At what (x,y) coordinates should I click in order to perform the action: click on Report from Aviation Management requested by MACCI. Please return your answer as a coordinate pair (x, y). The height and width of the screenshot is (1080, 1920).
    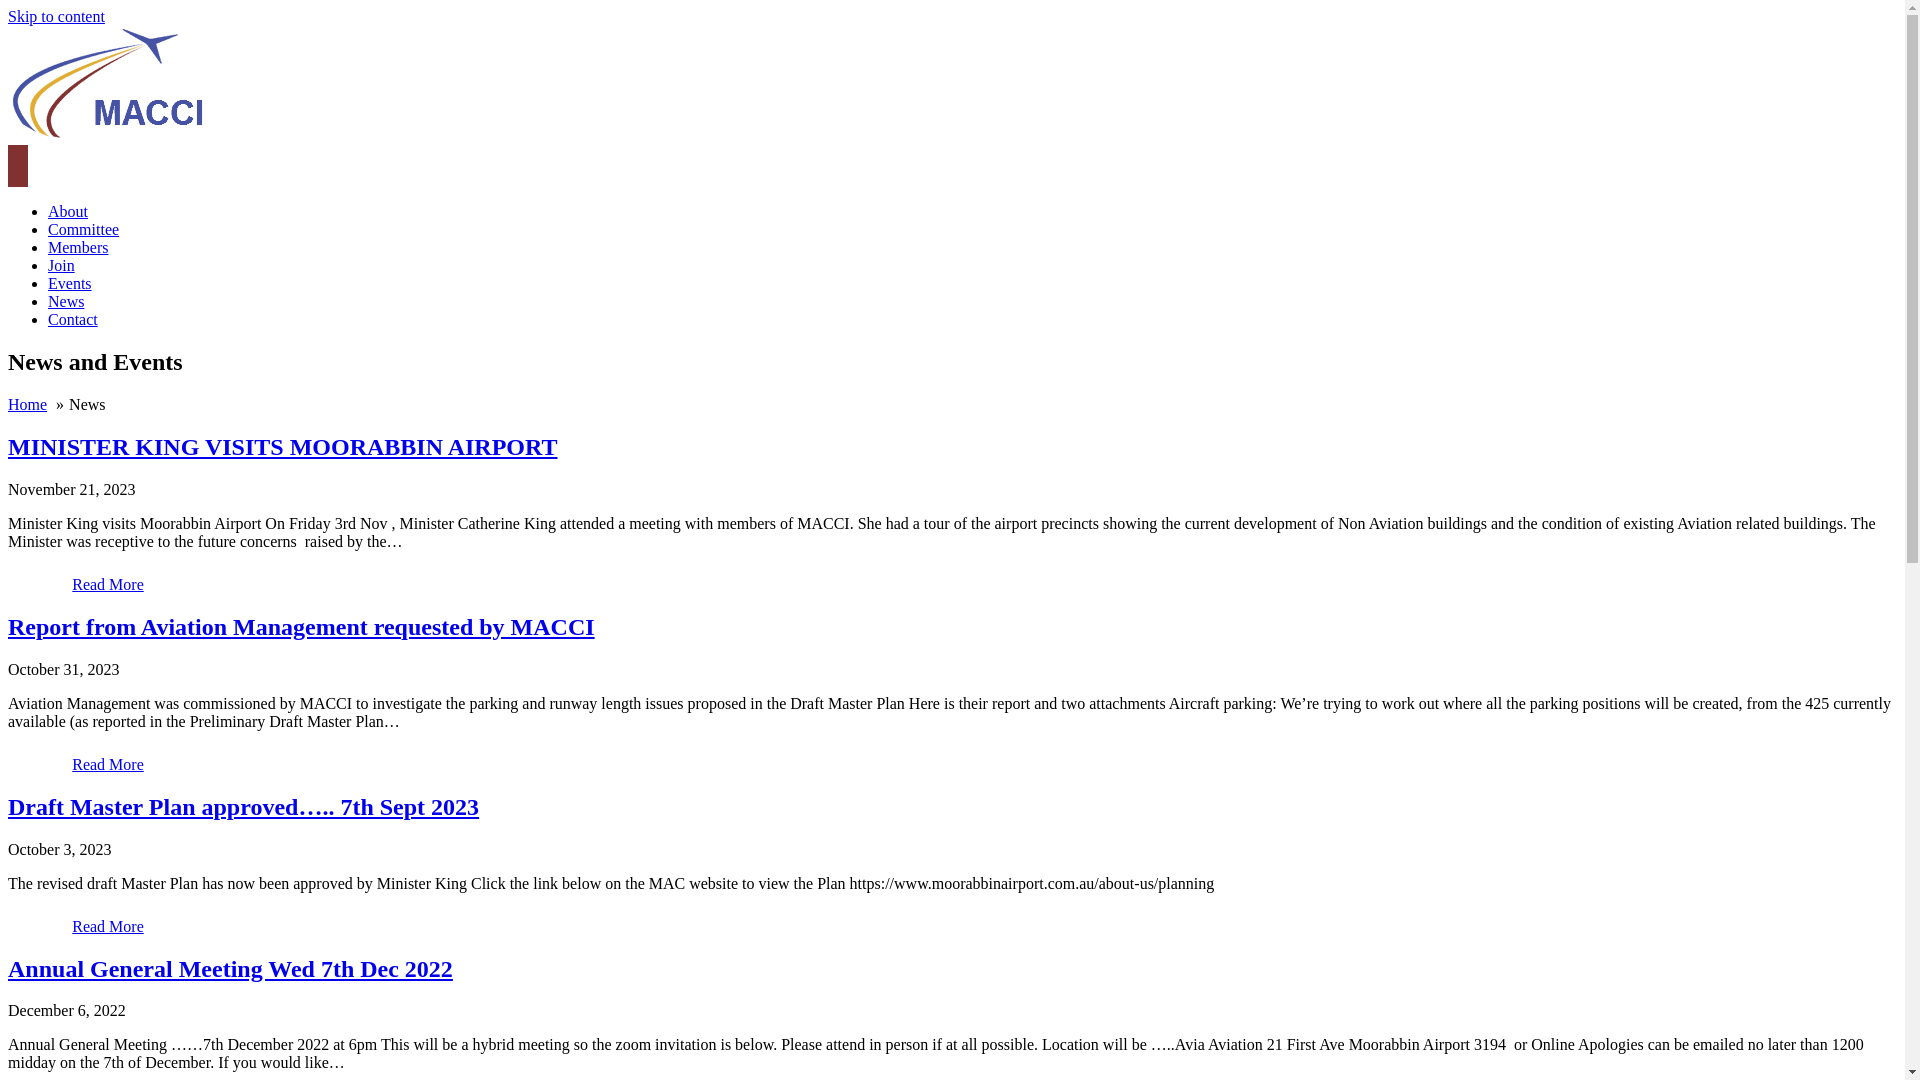
    Looking at the image, I should click on (302, 627).